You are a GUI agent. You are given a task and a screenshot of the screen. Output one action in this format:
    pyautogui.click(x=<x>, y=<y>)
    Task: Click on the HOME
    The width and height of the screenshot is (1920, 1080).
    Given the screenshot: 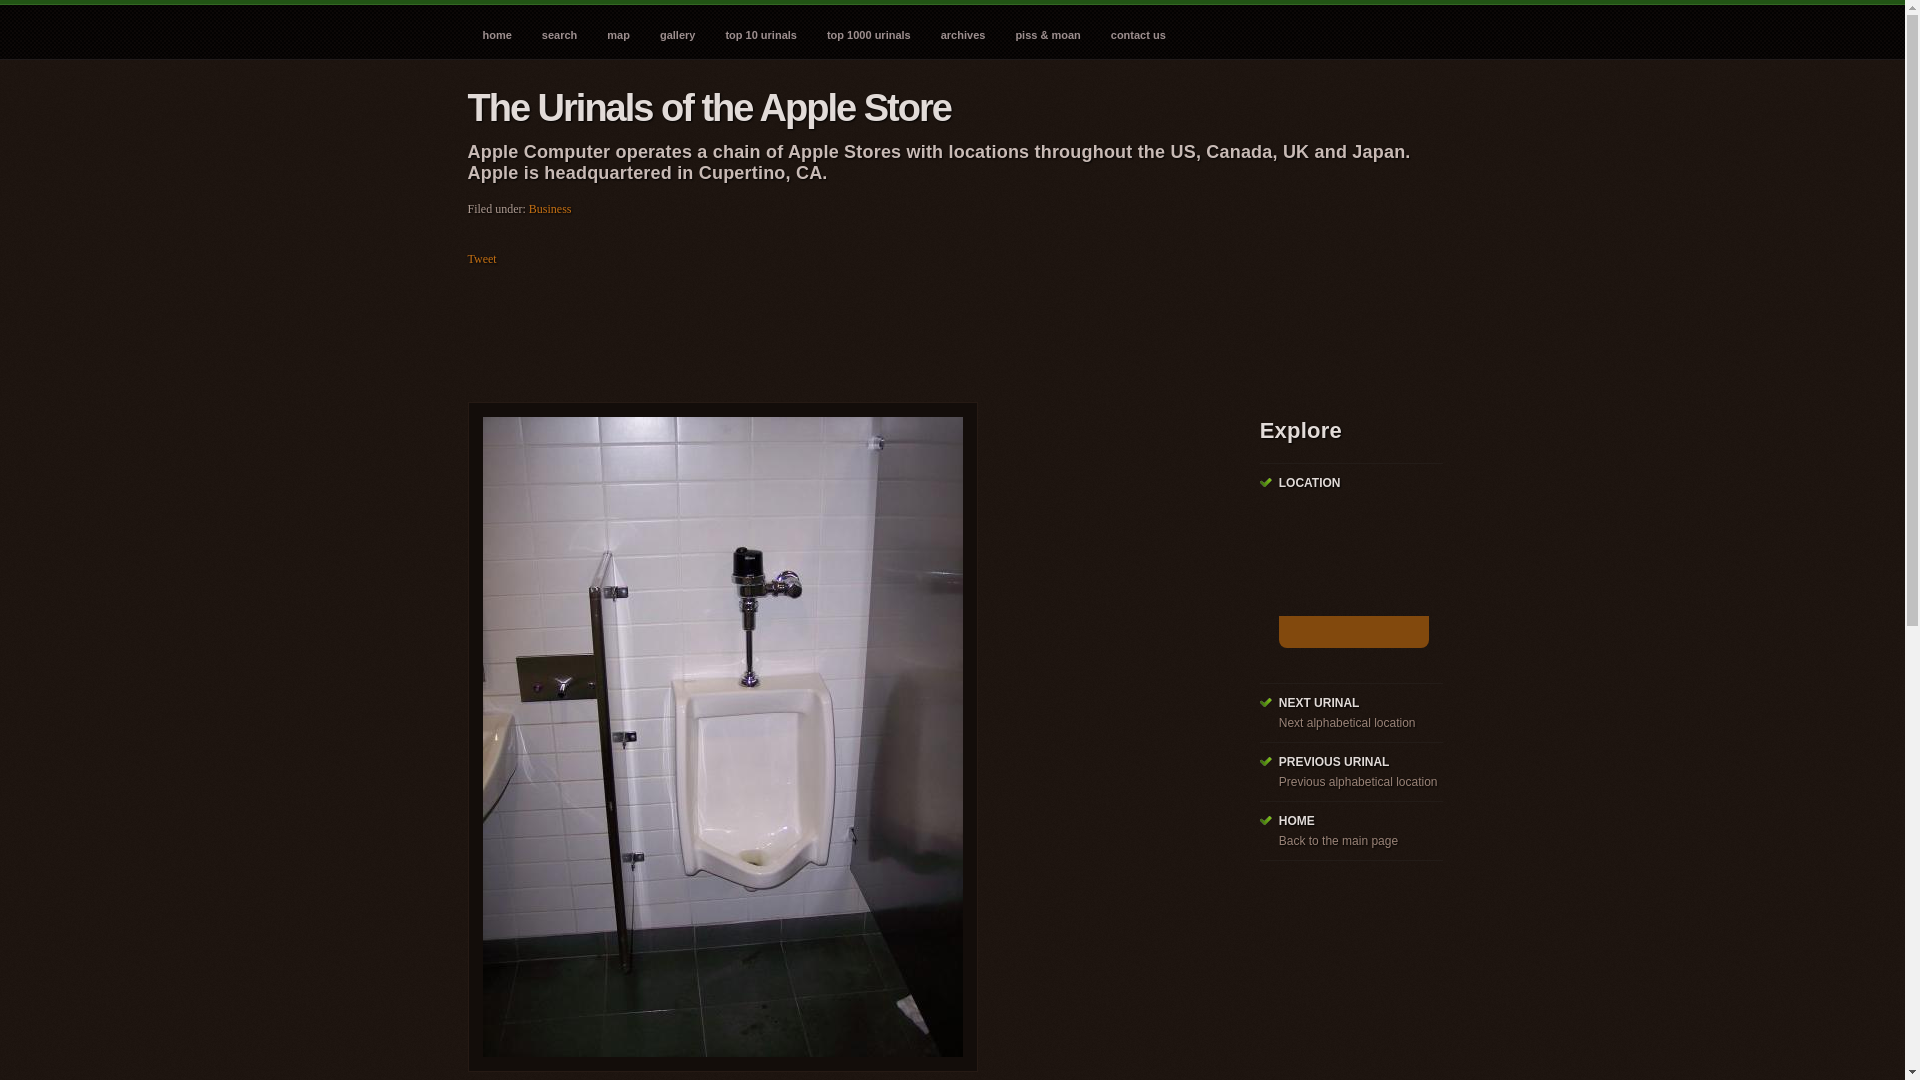 What is the action you would take?
    pyautogui.click(x=1296, y=821)
    